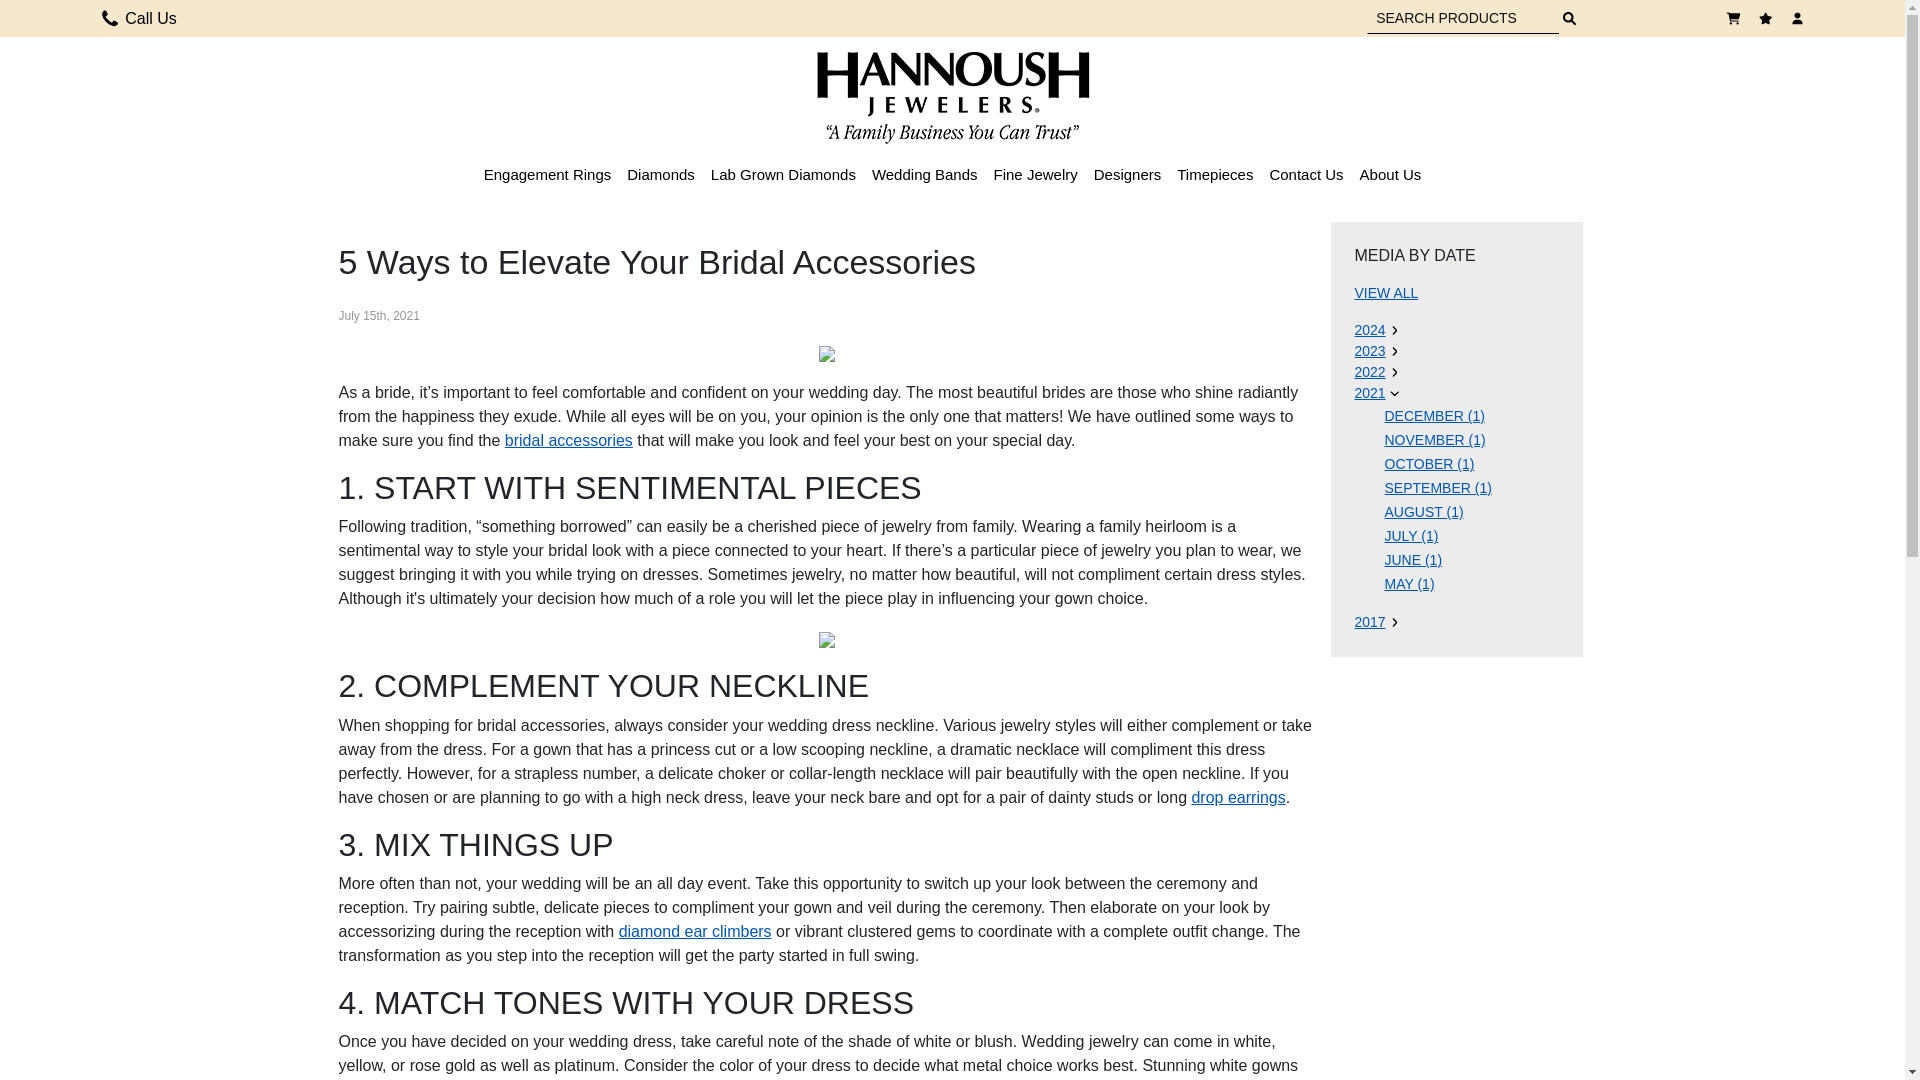 The height and width of the screenshot is (1080, 1920). What do you see at coordinates (1768, 18) in the screenshot?
I see `Wishlist` at bounding box center [1768, 18].